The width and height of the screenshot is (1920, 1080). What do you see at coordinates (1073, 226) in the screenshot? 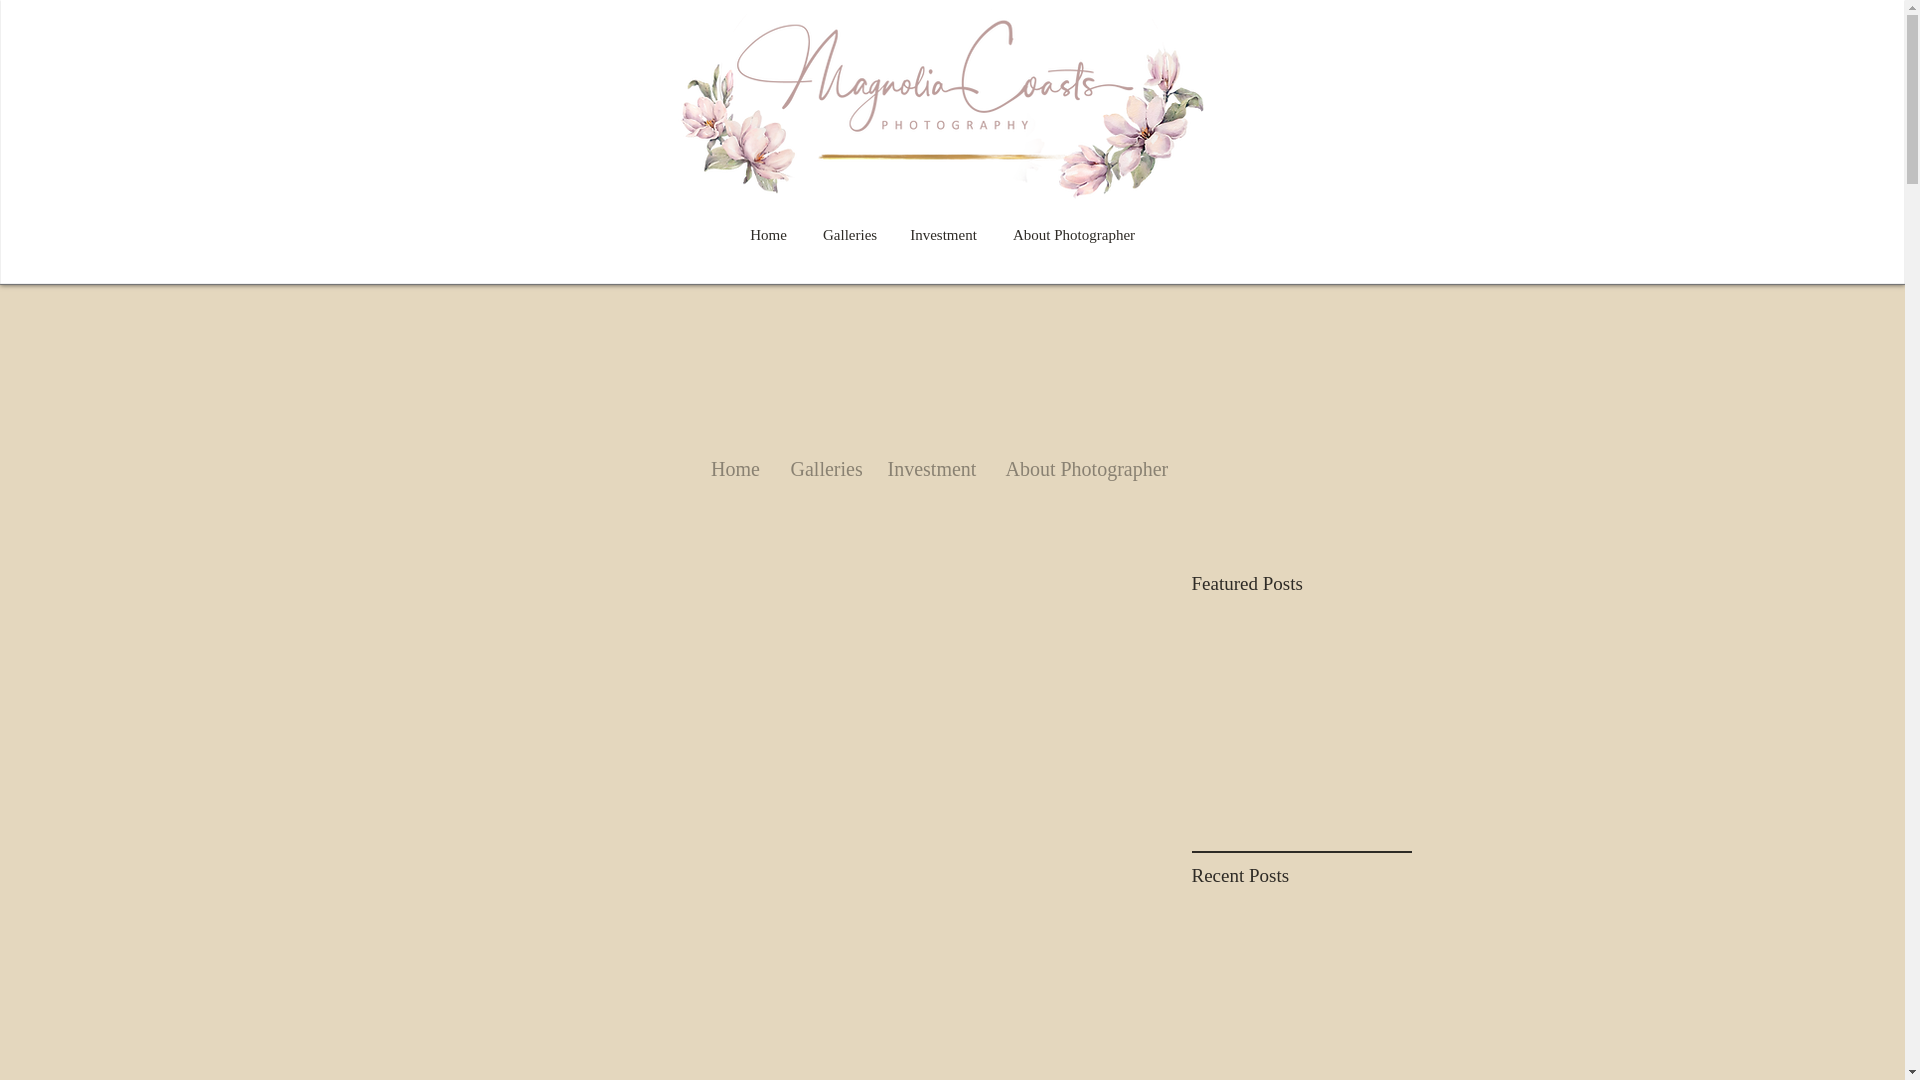
I see `About Photographer` at bounding box center [1073, 226].